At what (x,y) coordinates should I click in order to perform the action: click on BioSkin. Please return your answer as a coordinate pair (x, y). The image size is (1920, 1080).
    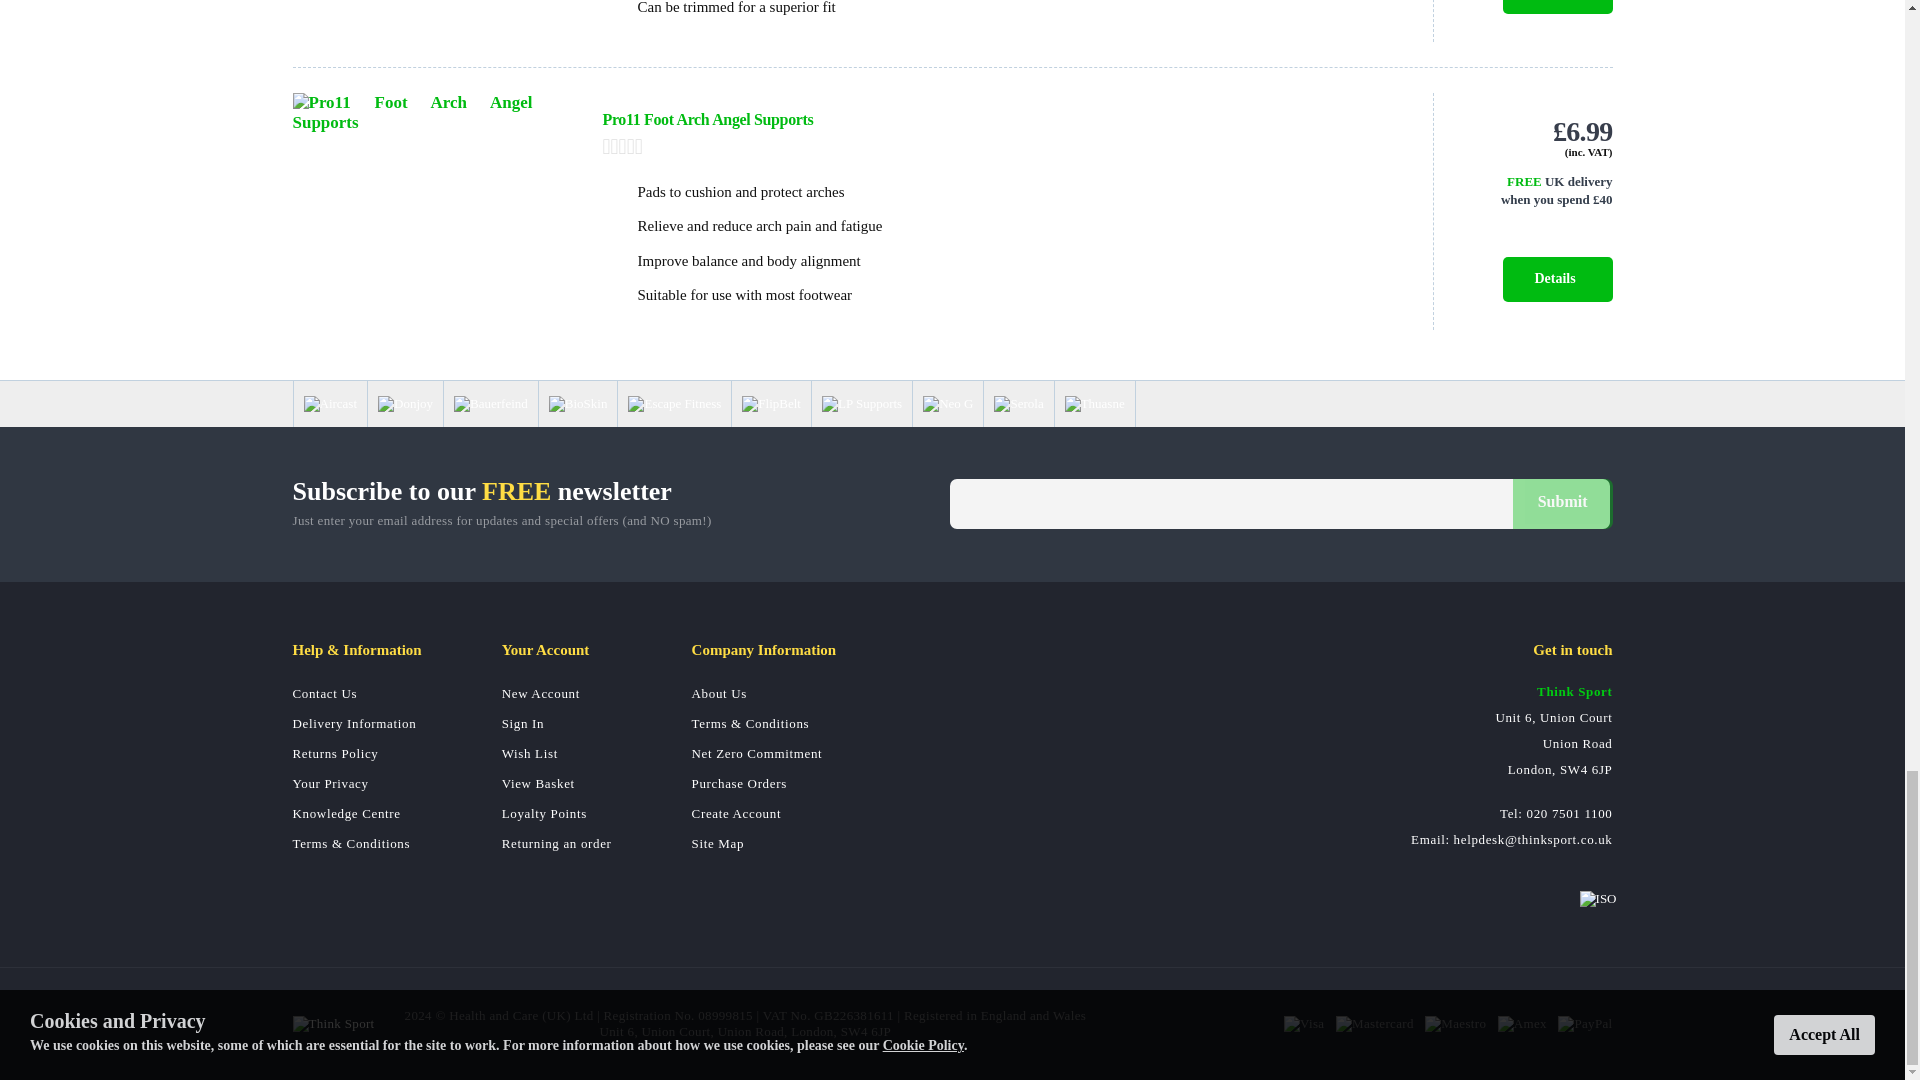
    Looking at the image, I should click on (578, 404).